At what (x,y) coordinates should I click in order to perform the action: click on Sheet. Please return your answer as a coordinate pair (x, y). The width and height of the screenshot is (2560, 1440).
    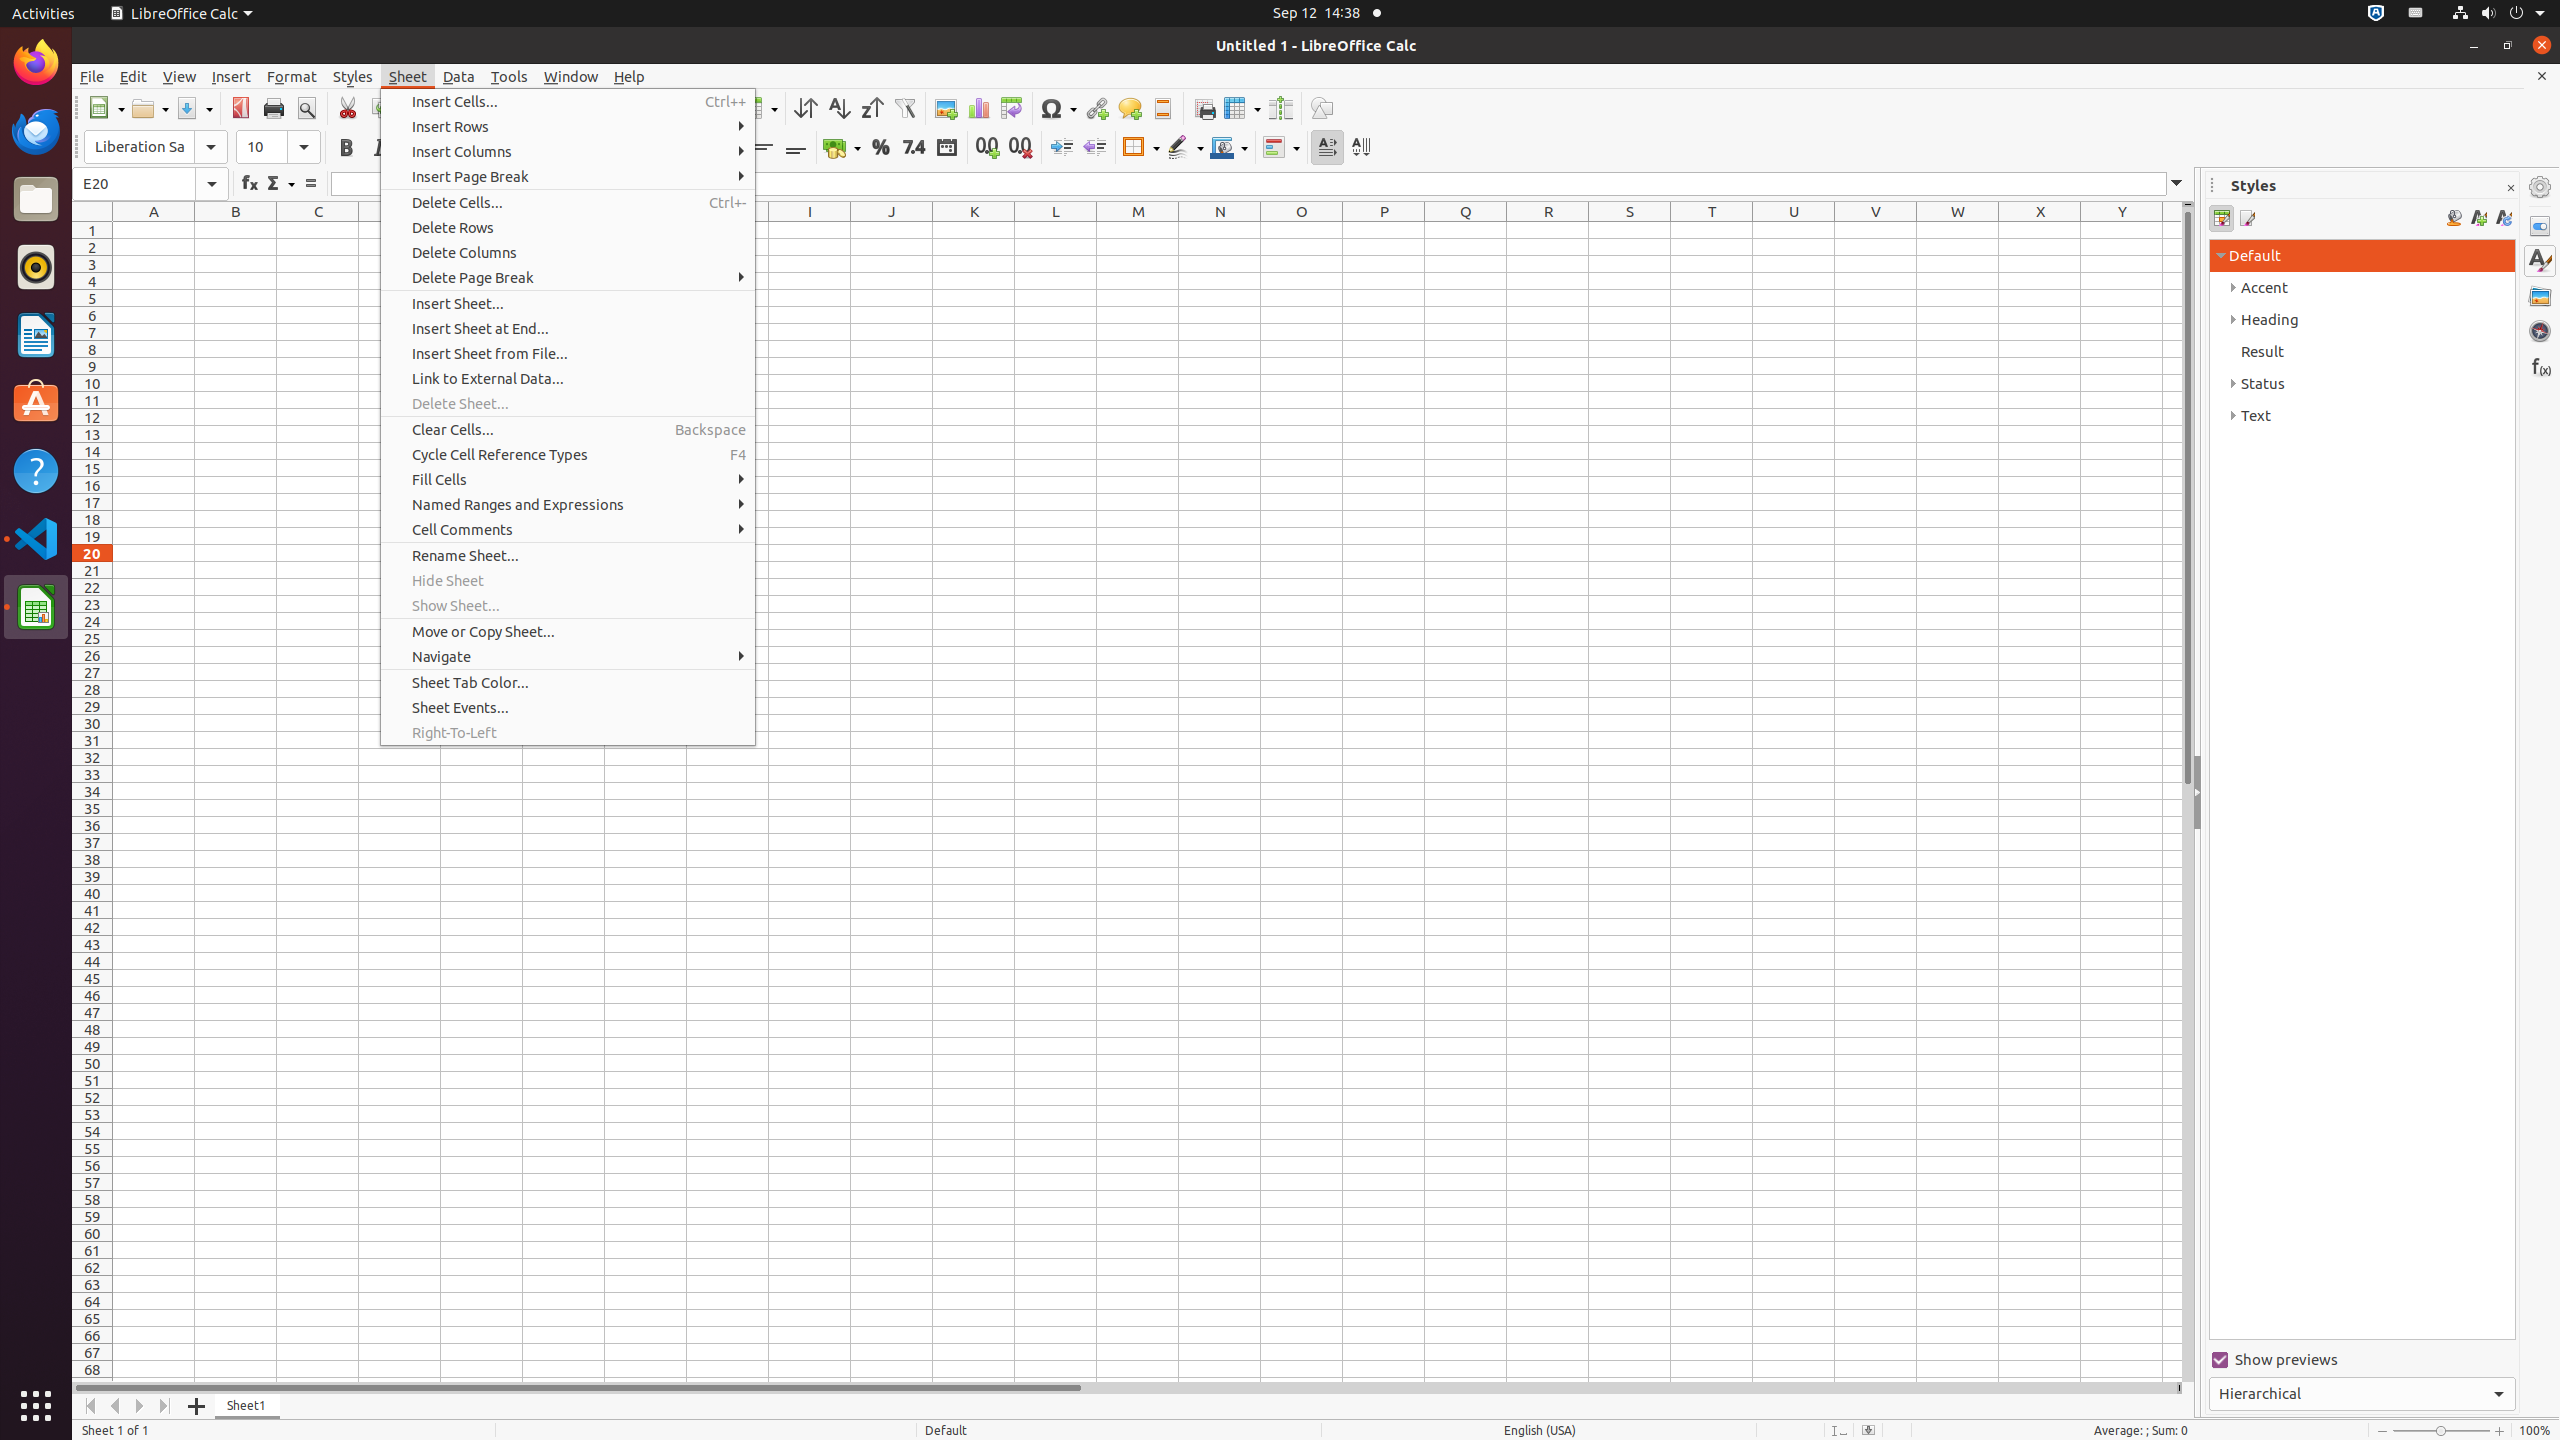
    Looking at the image, I should click on (408, 76).